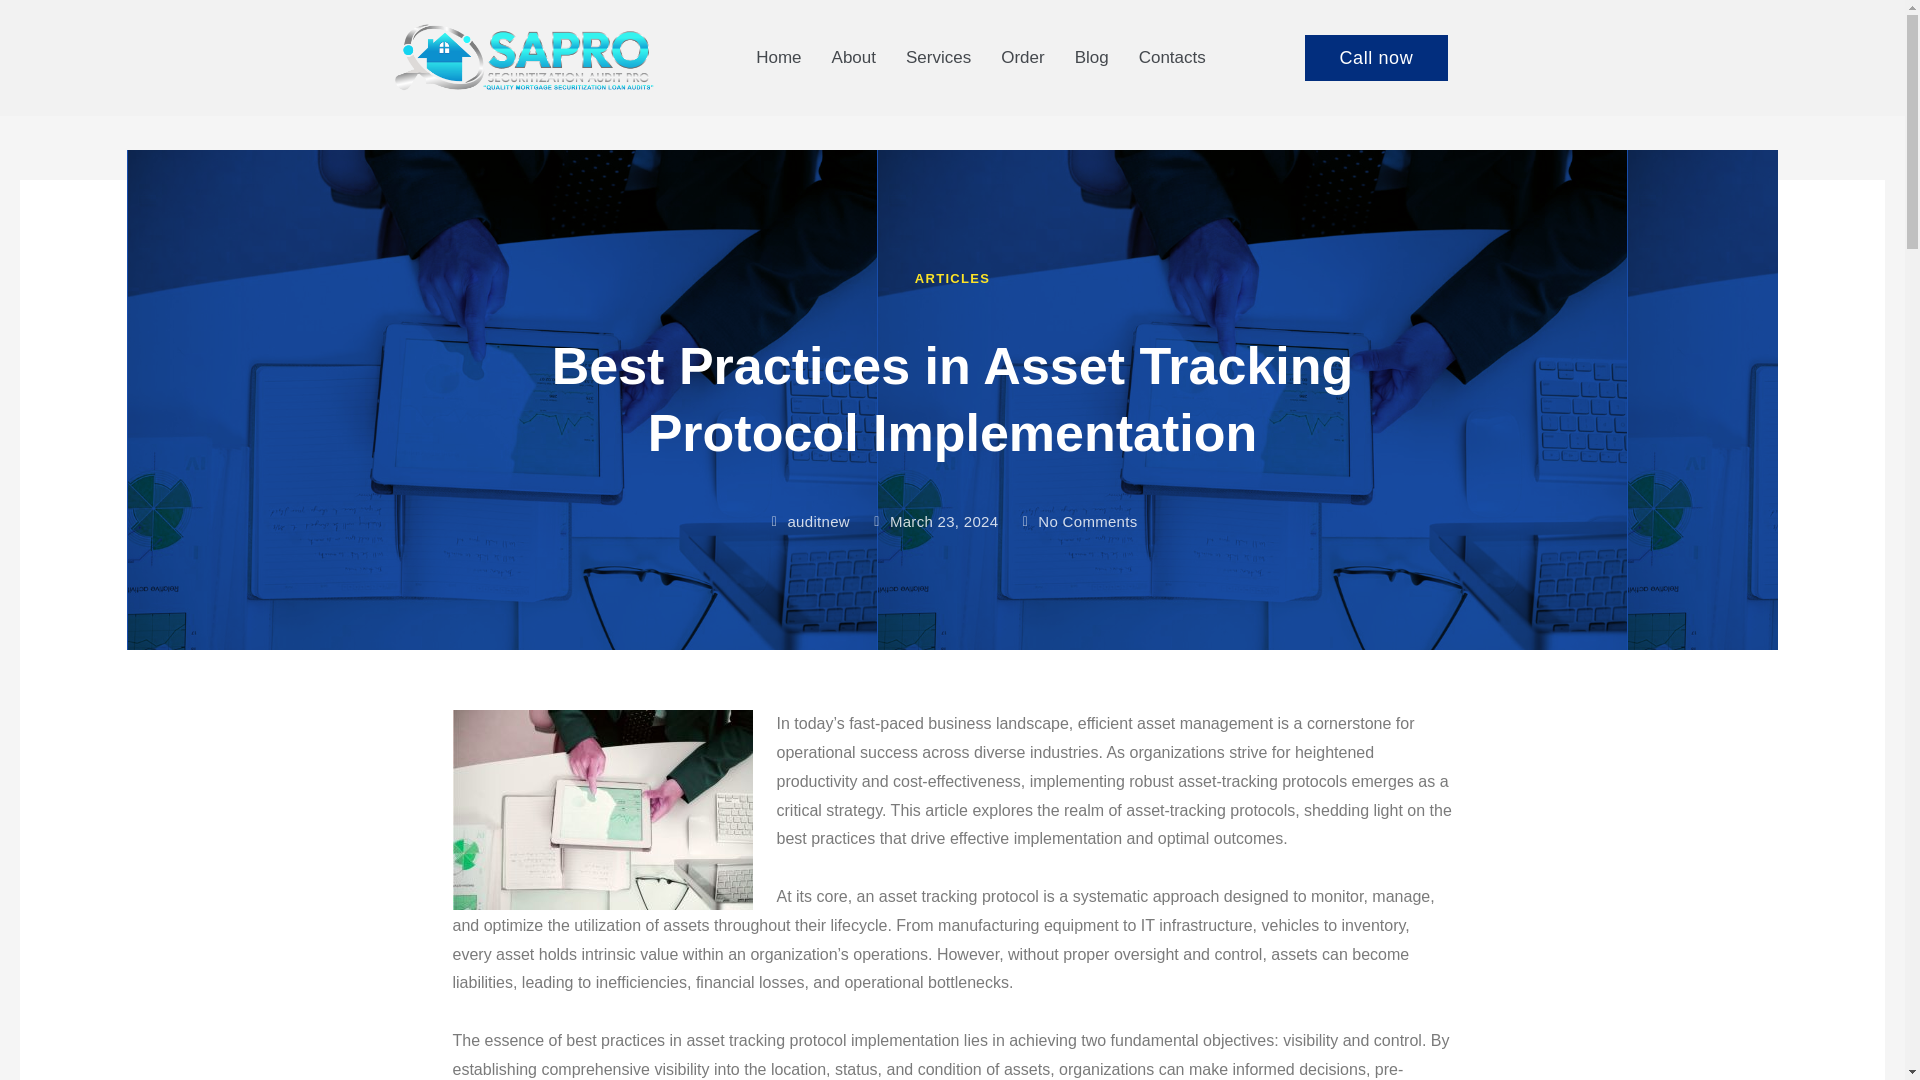 The width and height of the screenshot is (1920, 1080). Describe the element at coordinates (952, 278) in the screenshot. I see `ARTICLES` at that location.